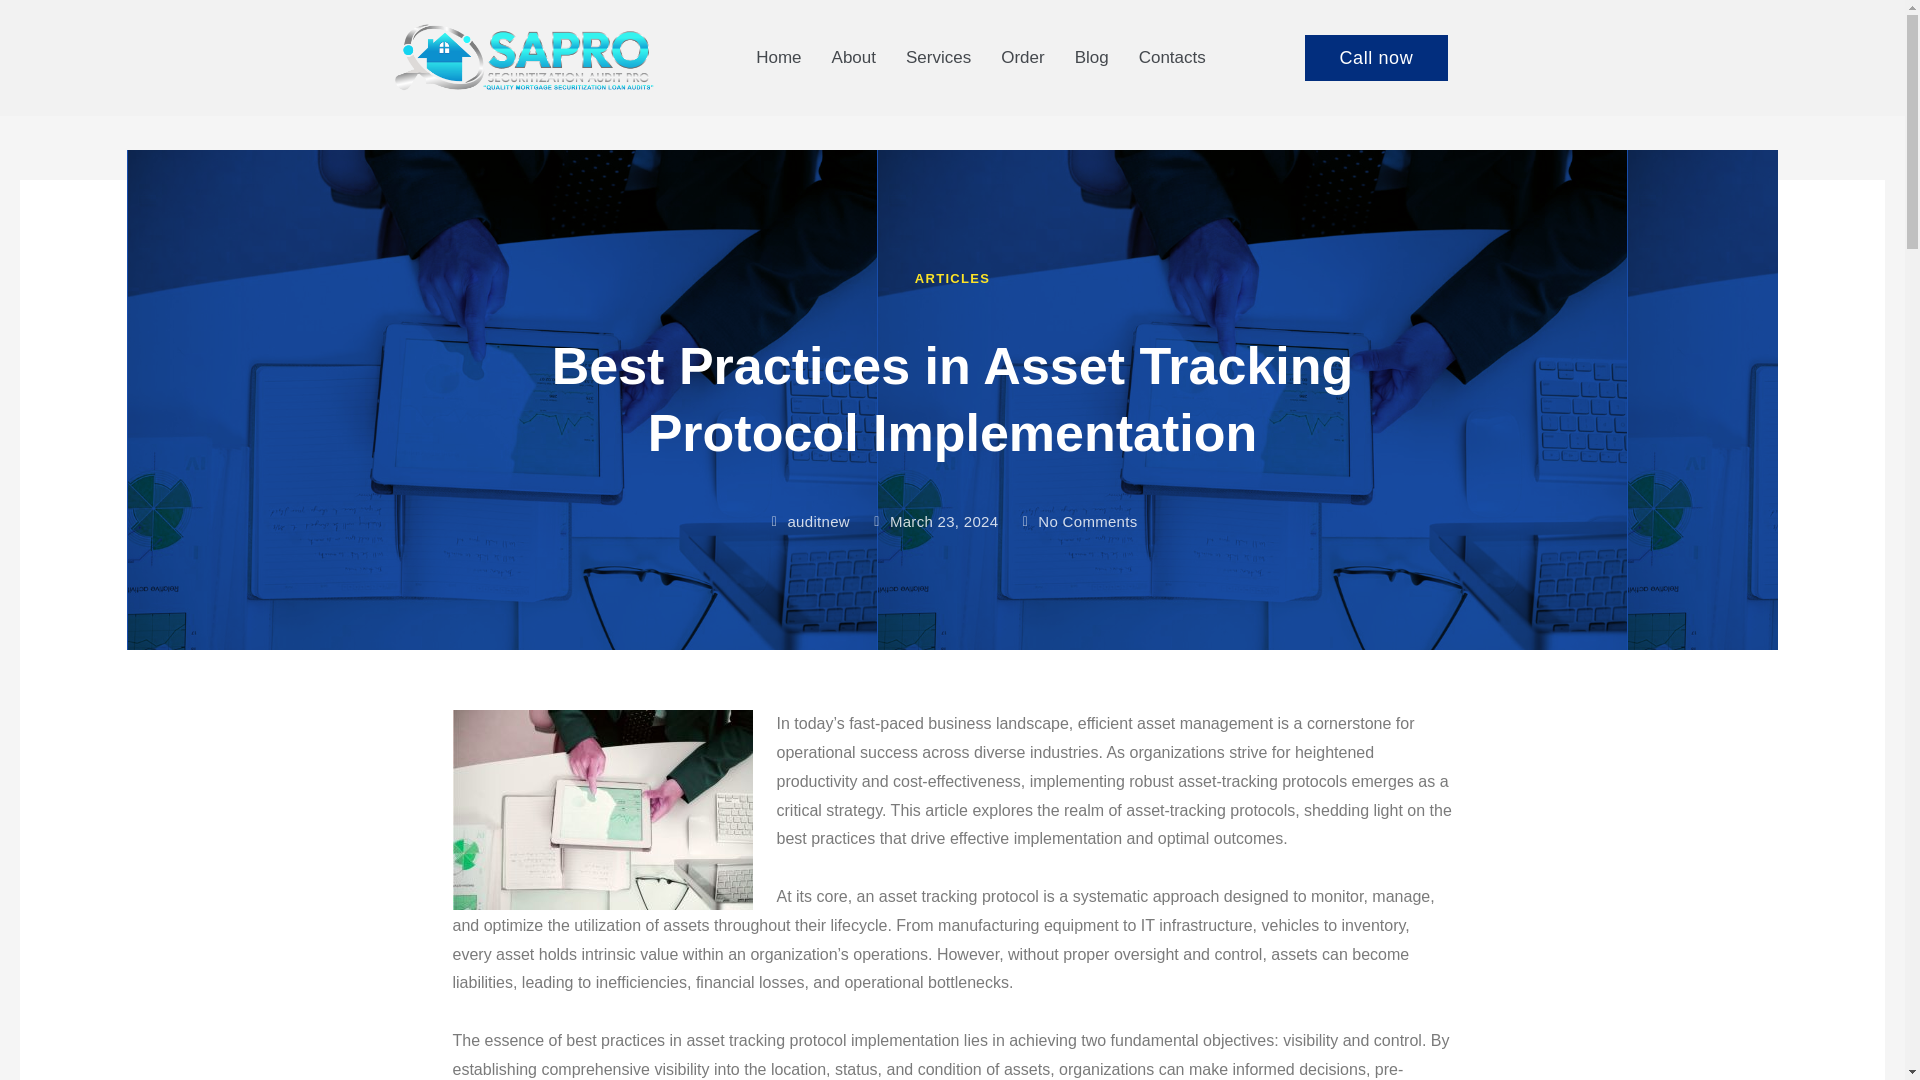 The width and height of the screenshot is (1920, 1080). Describe the element at coordinates (952, 278) in the screenshot. I see `ARTICLES` at that location.